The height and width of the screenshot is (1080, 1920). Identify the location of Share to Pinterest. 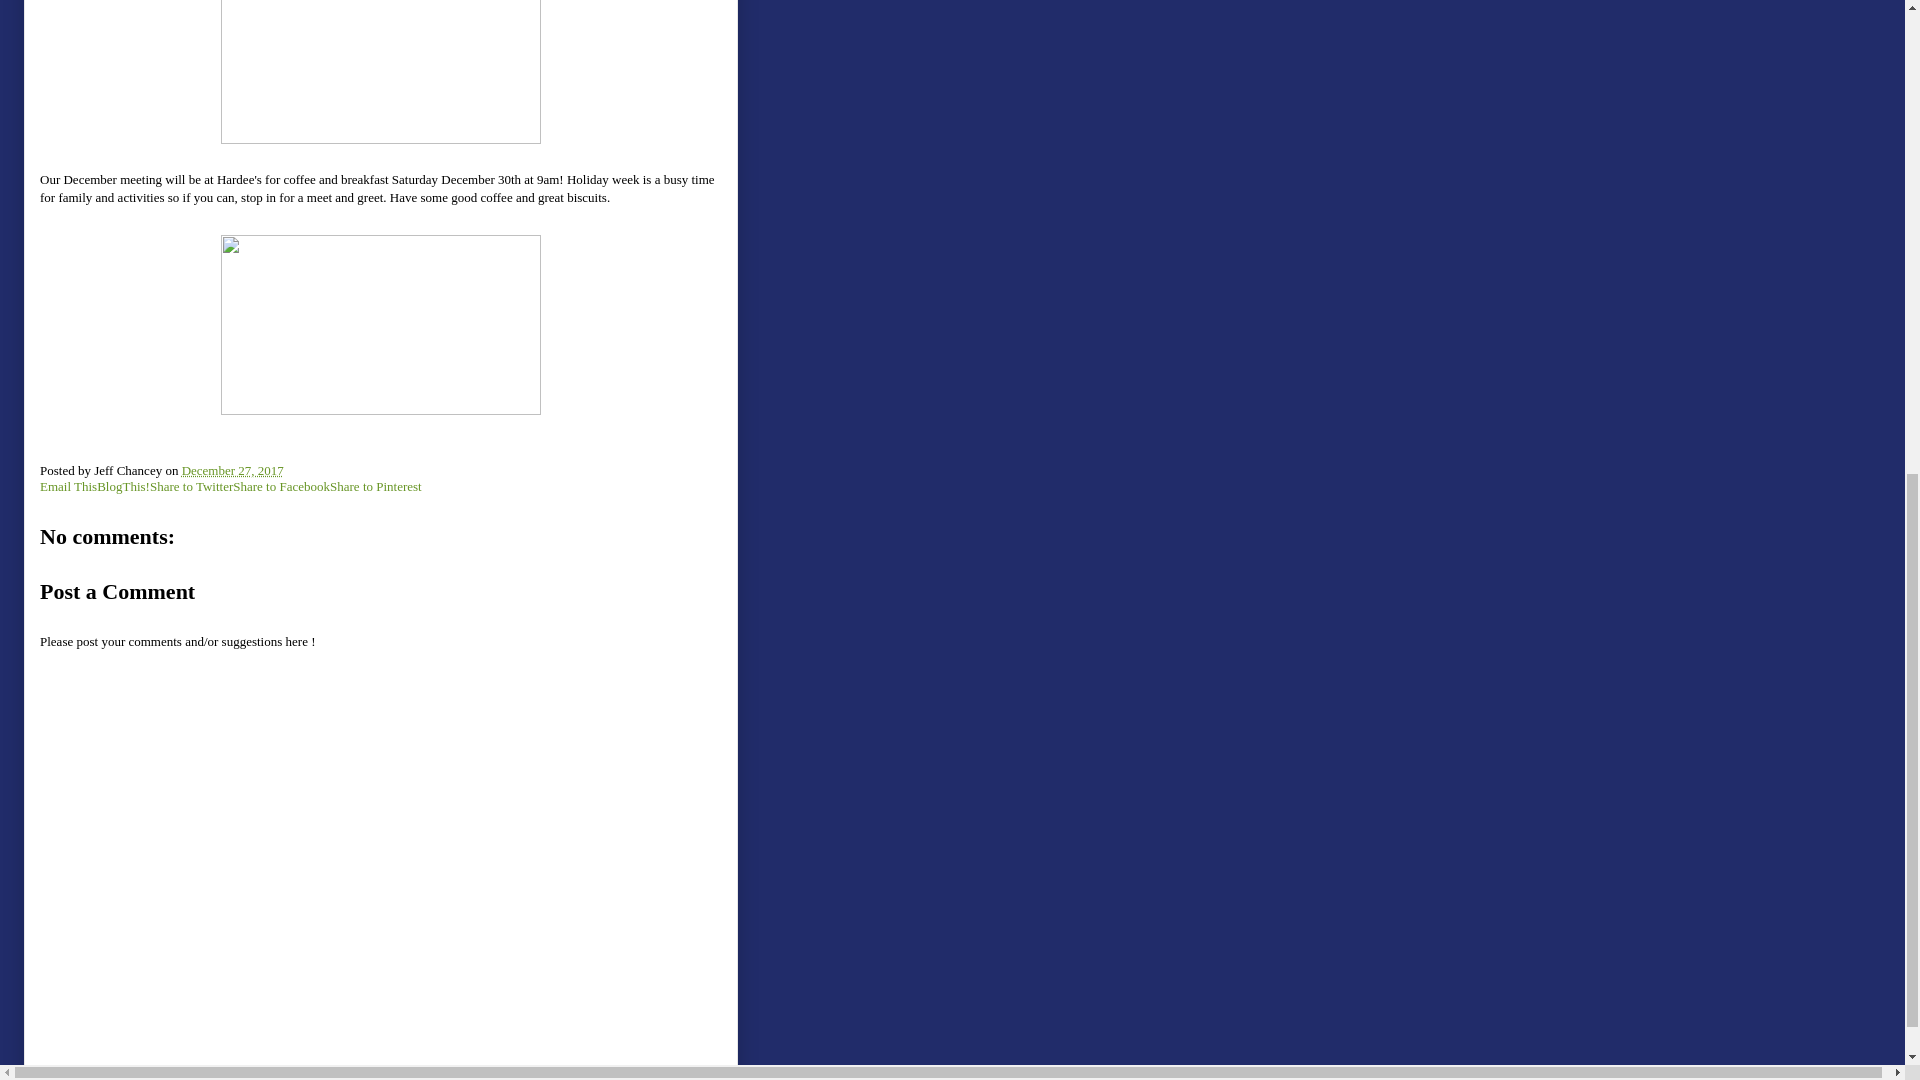
(376, 486).